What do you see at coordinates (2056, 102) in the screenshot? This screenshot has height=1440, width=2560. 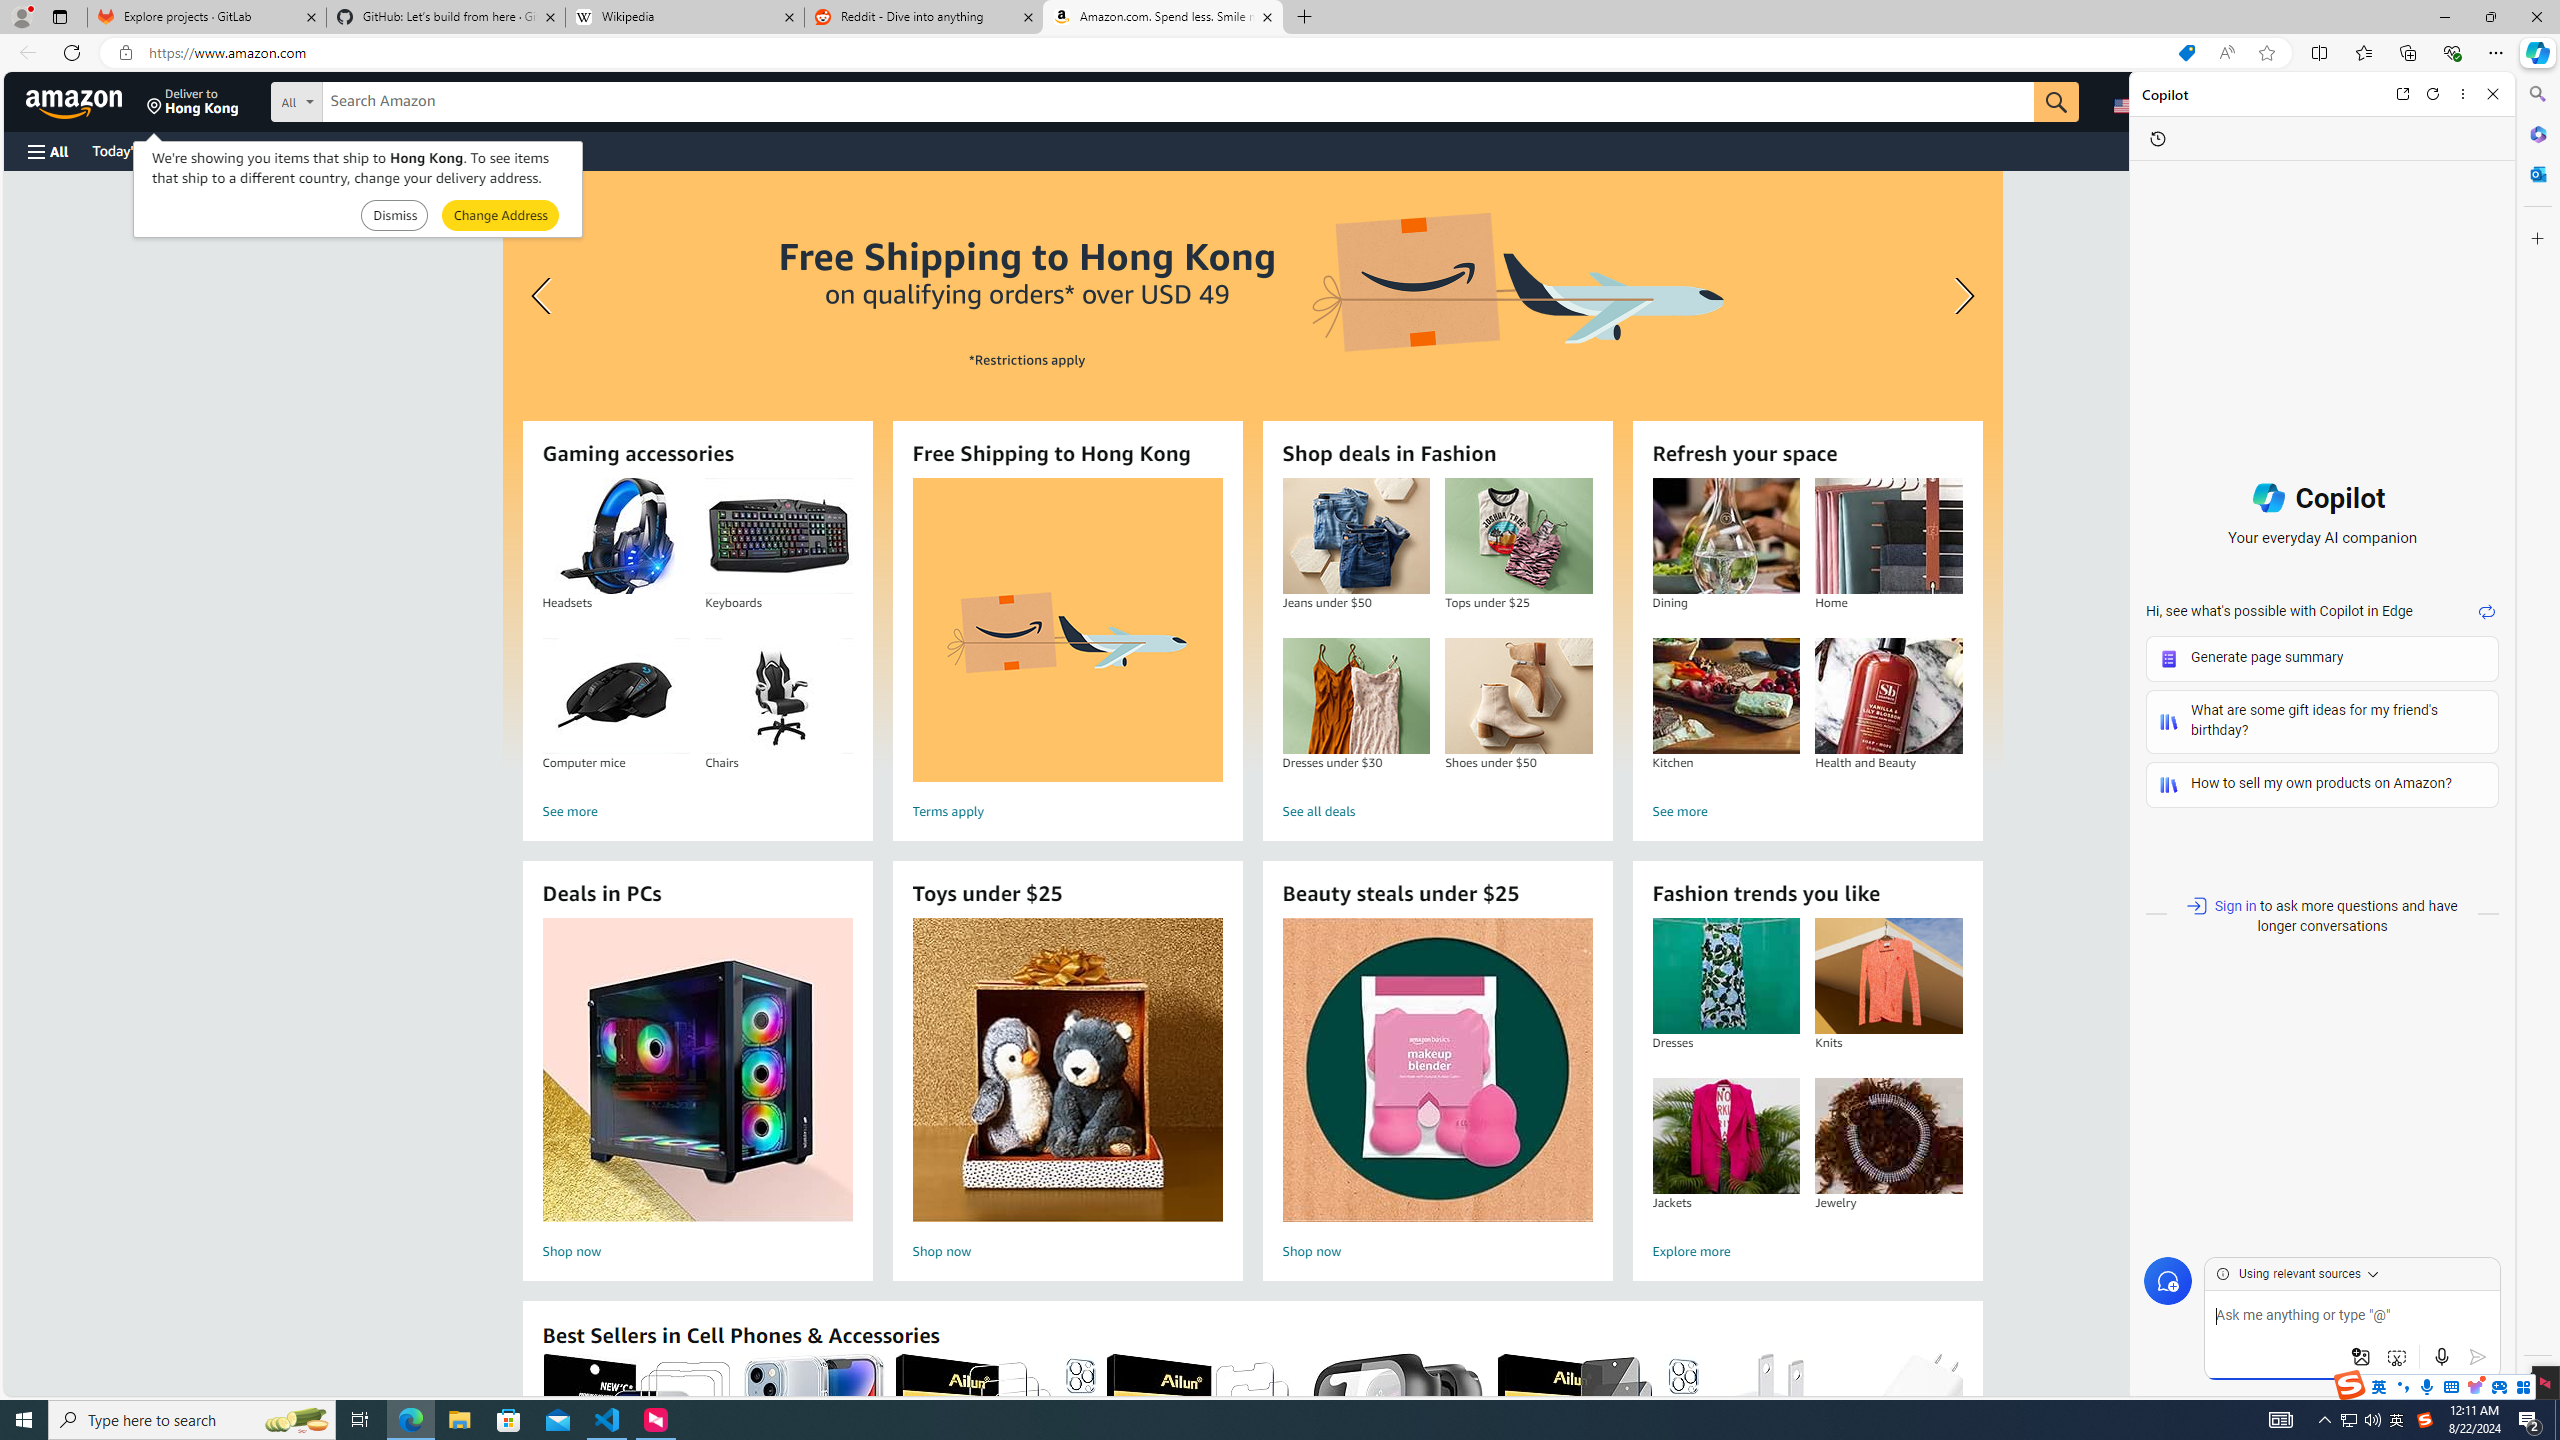 I see `Go` at bounding box center [2056, 102].